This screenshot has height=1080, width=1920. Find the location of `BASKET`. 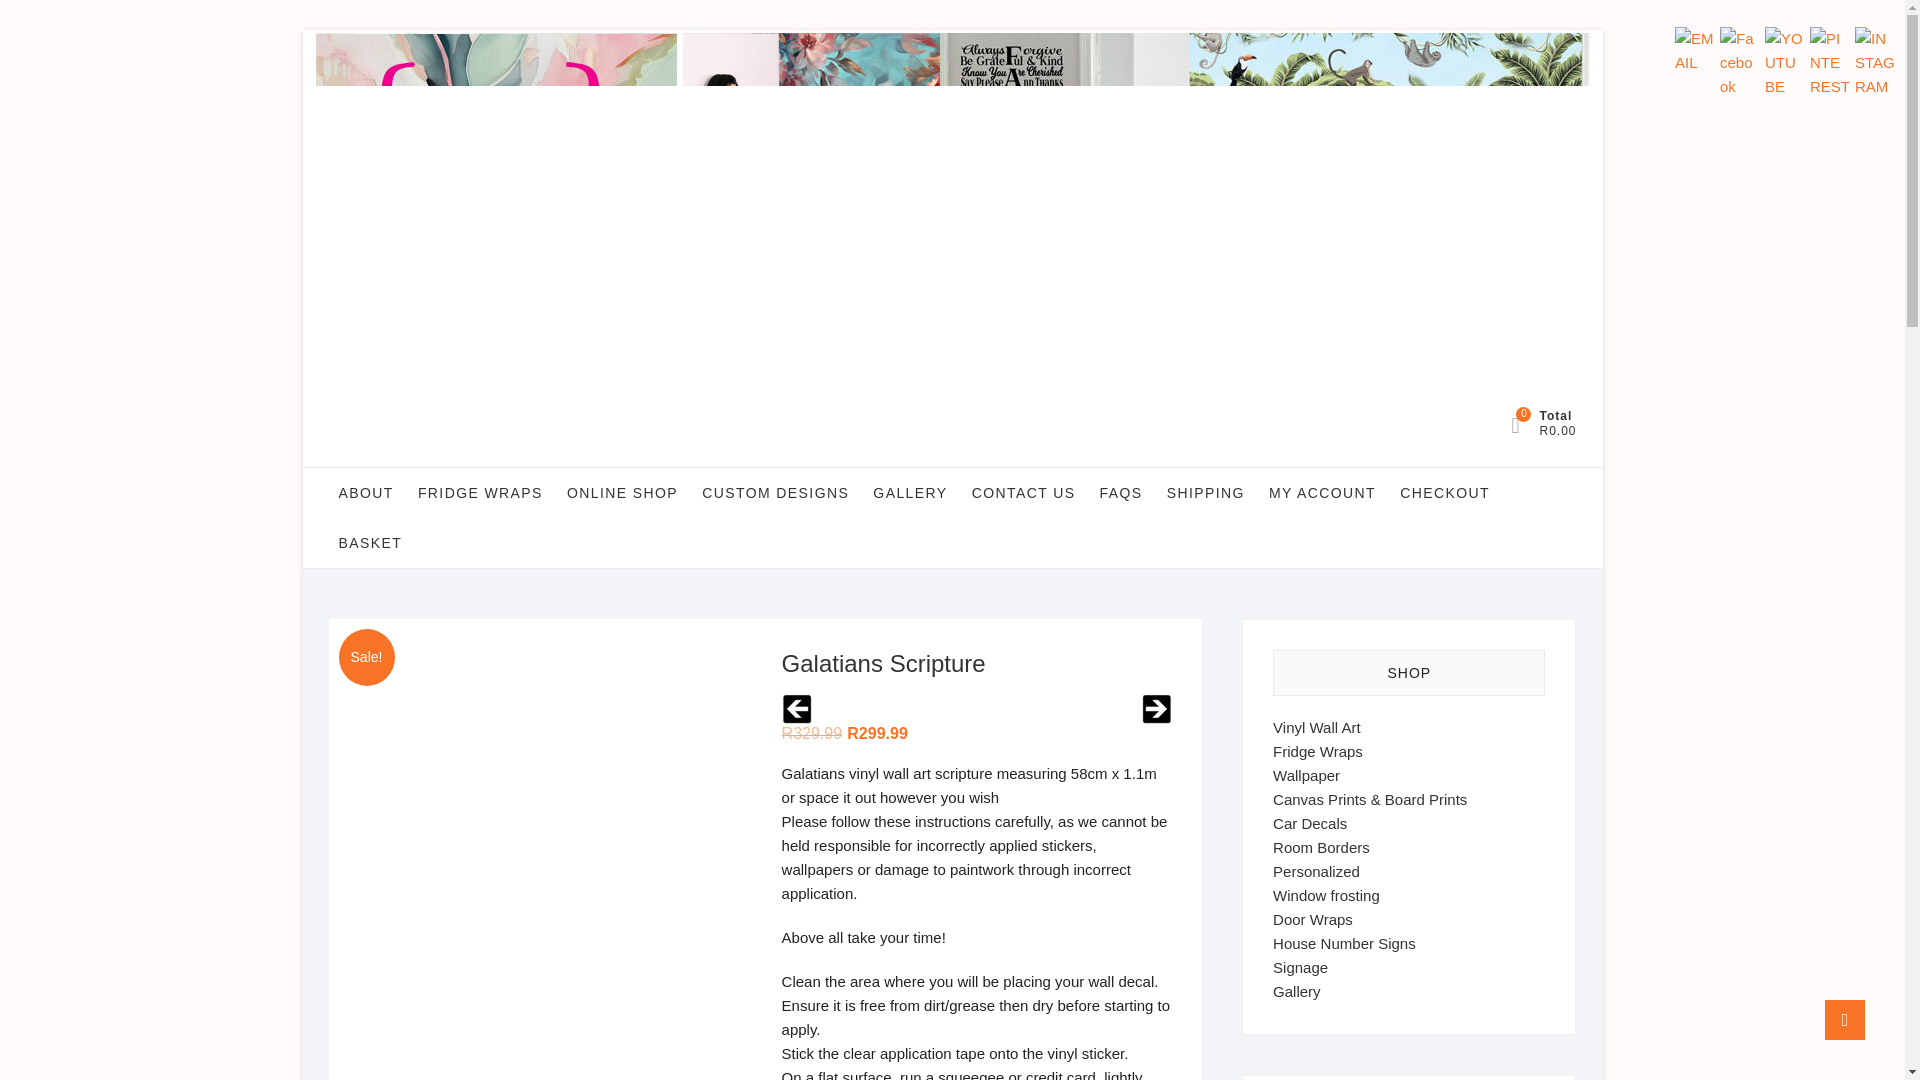

BASKET is located at coordinates (370, 543).